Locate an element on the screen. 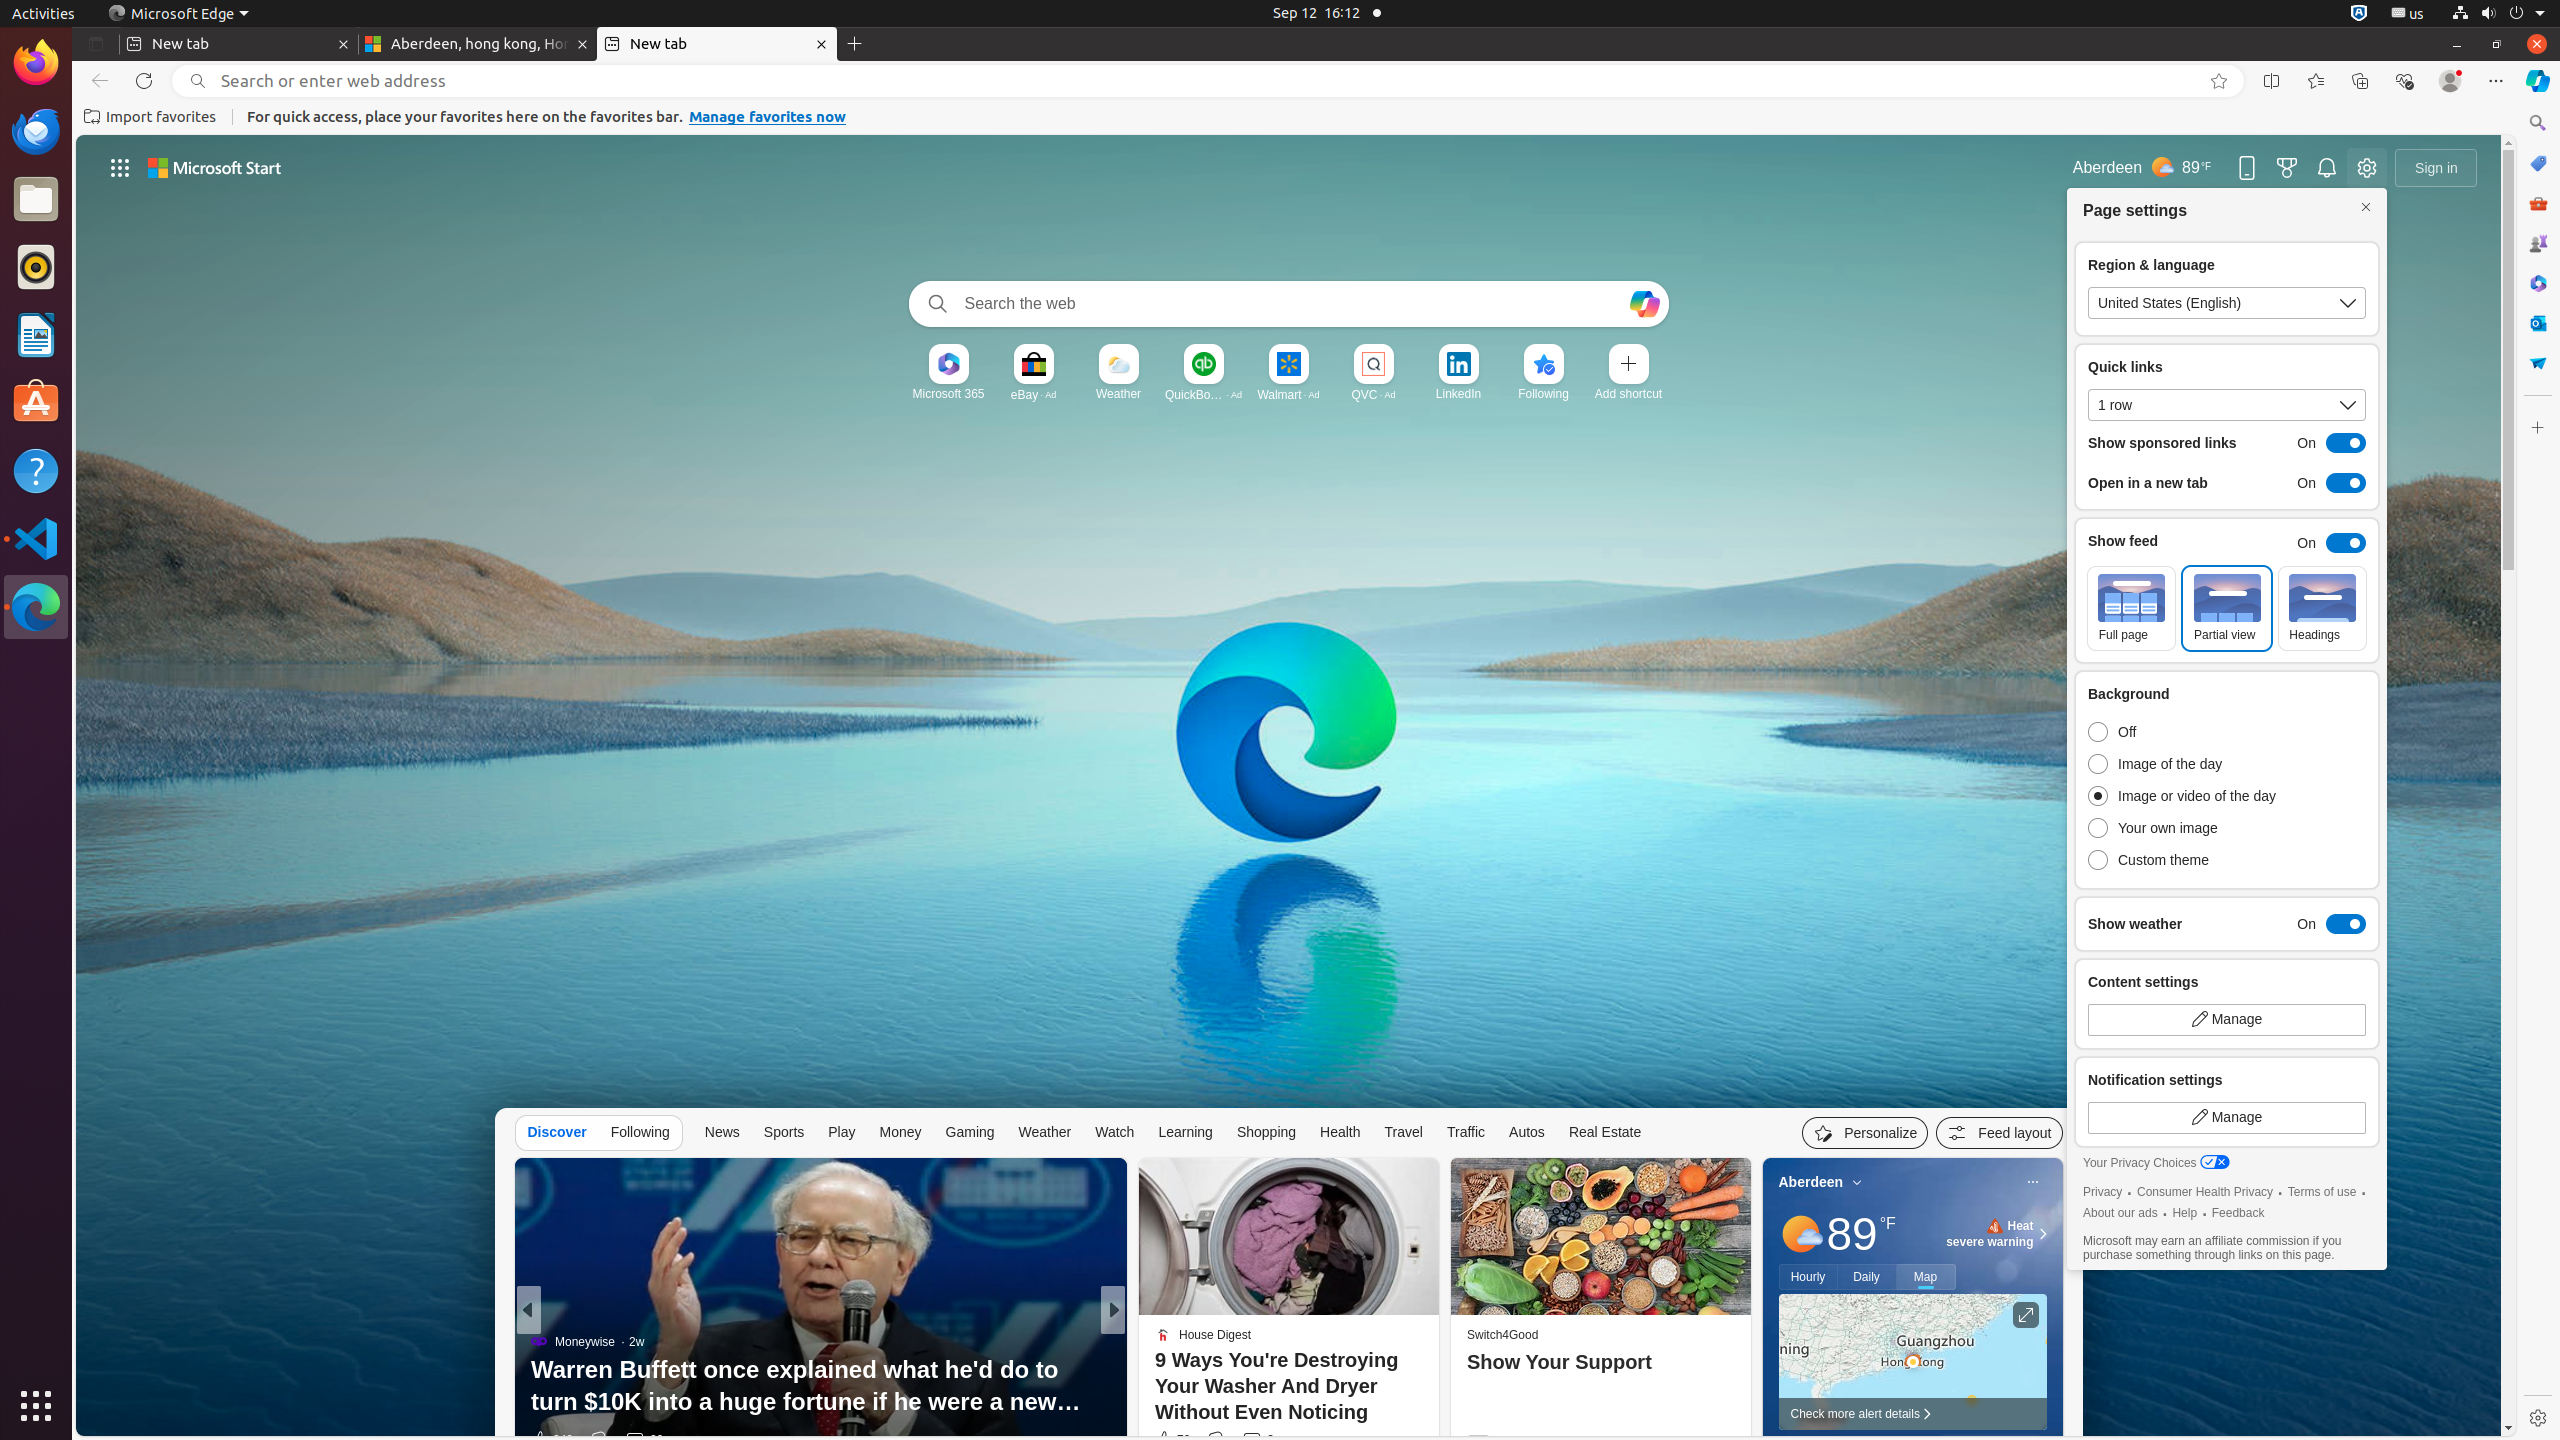 The height and width of the screenshot is (1440, 2560). Search is located at coordinates (934, 304).